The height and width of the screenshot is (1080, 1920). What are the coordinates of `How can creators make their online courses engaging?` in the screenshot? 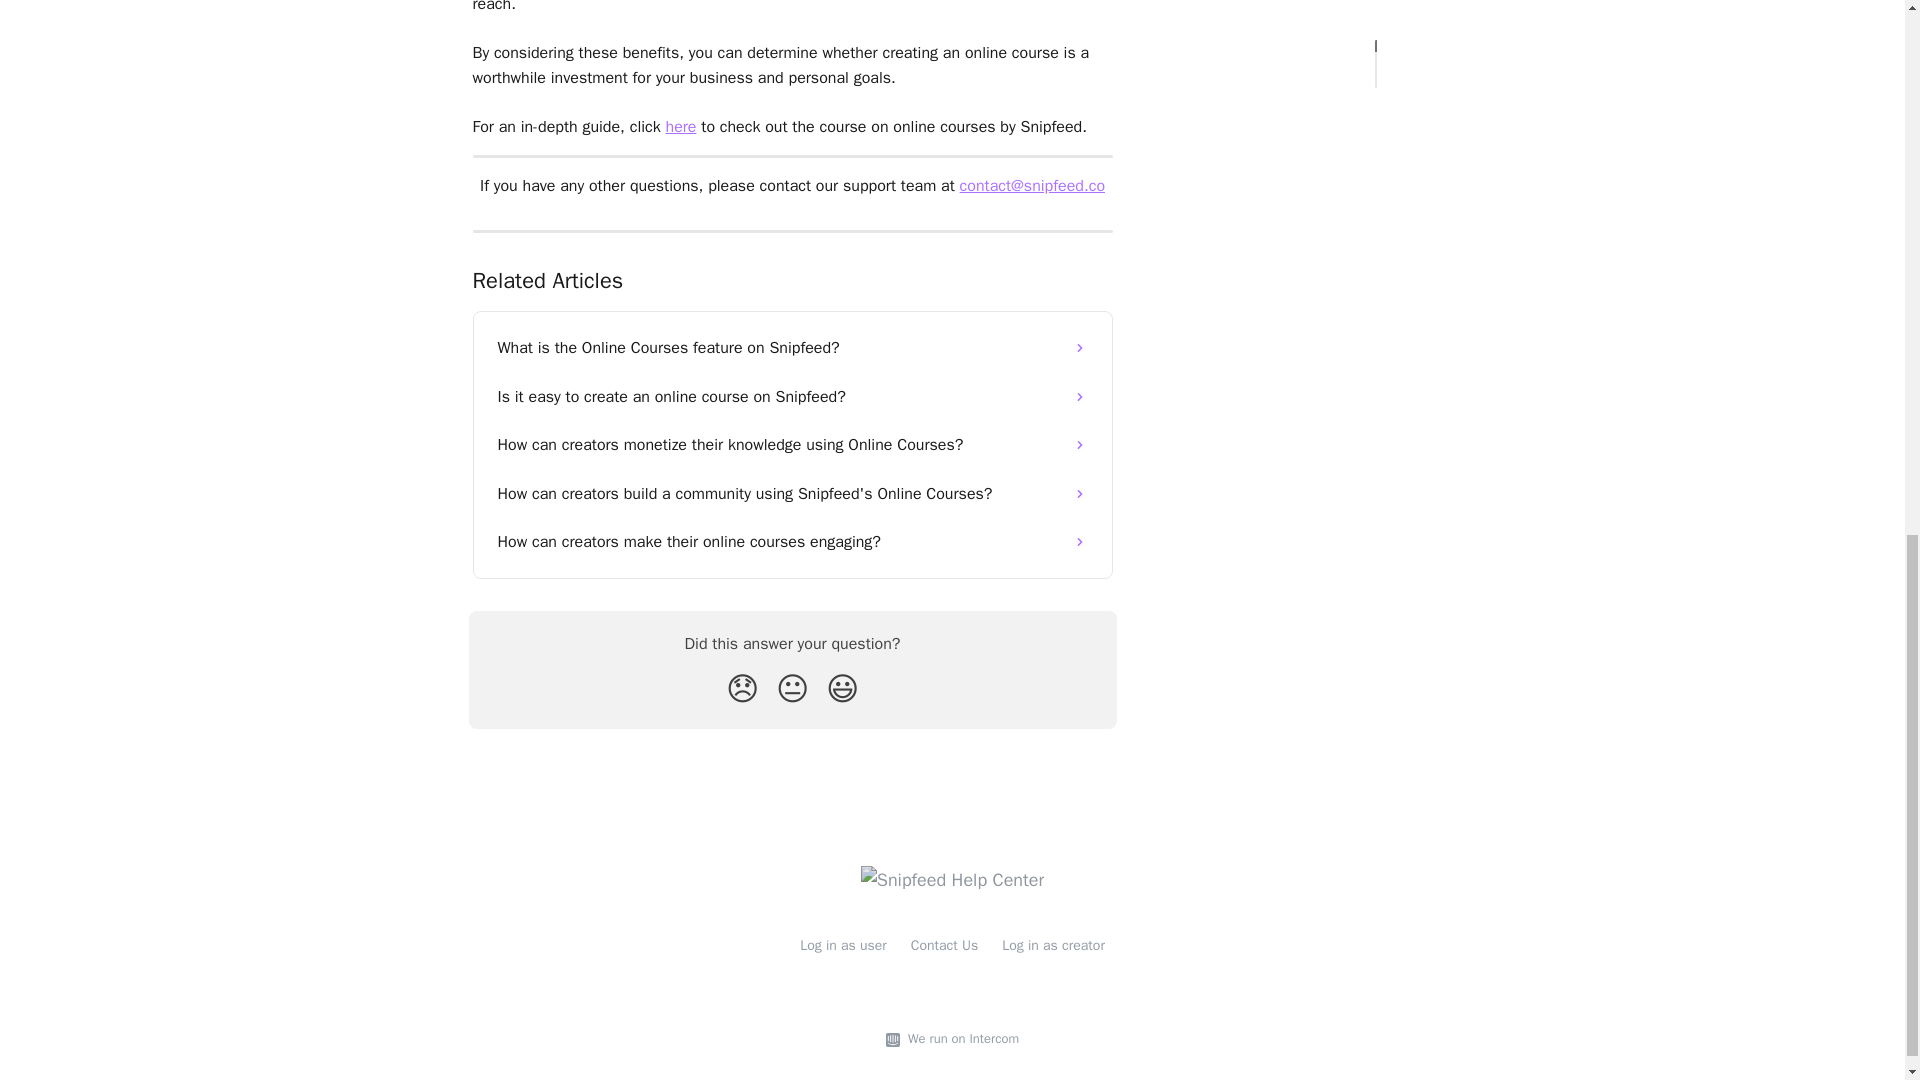 It's located at (792, 542).